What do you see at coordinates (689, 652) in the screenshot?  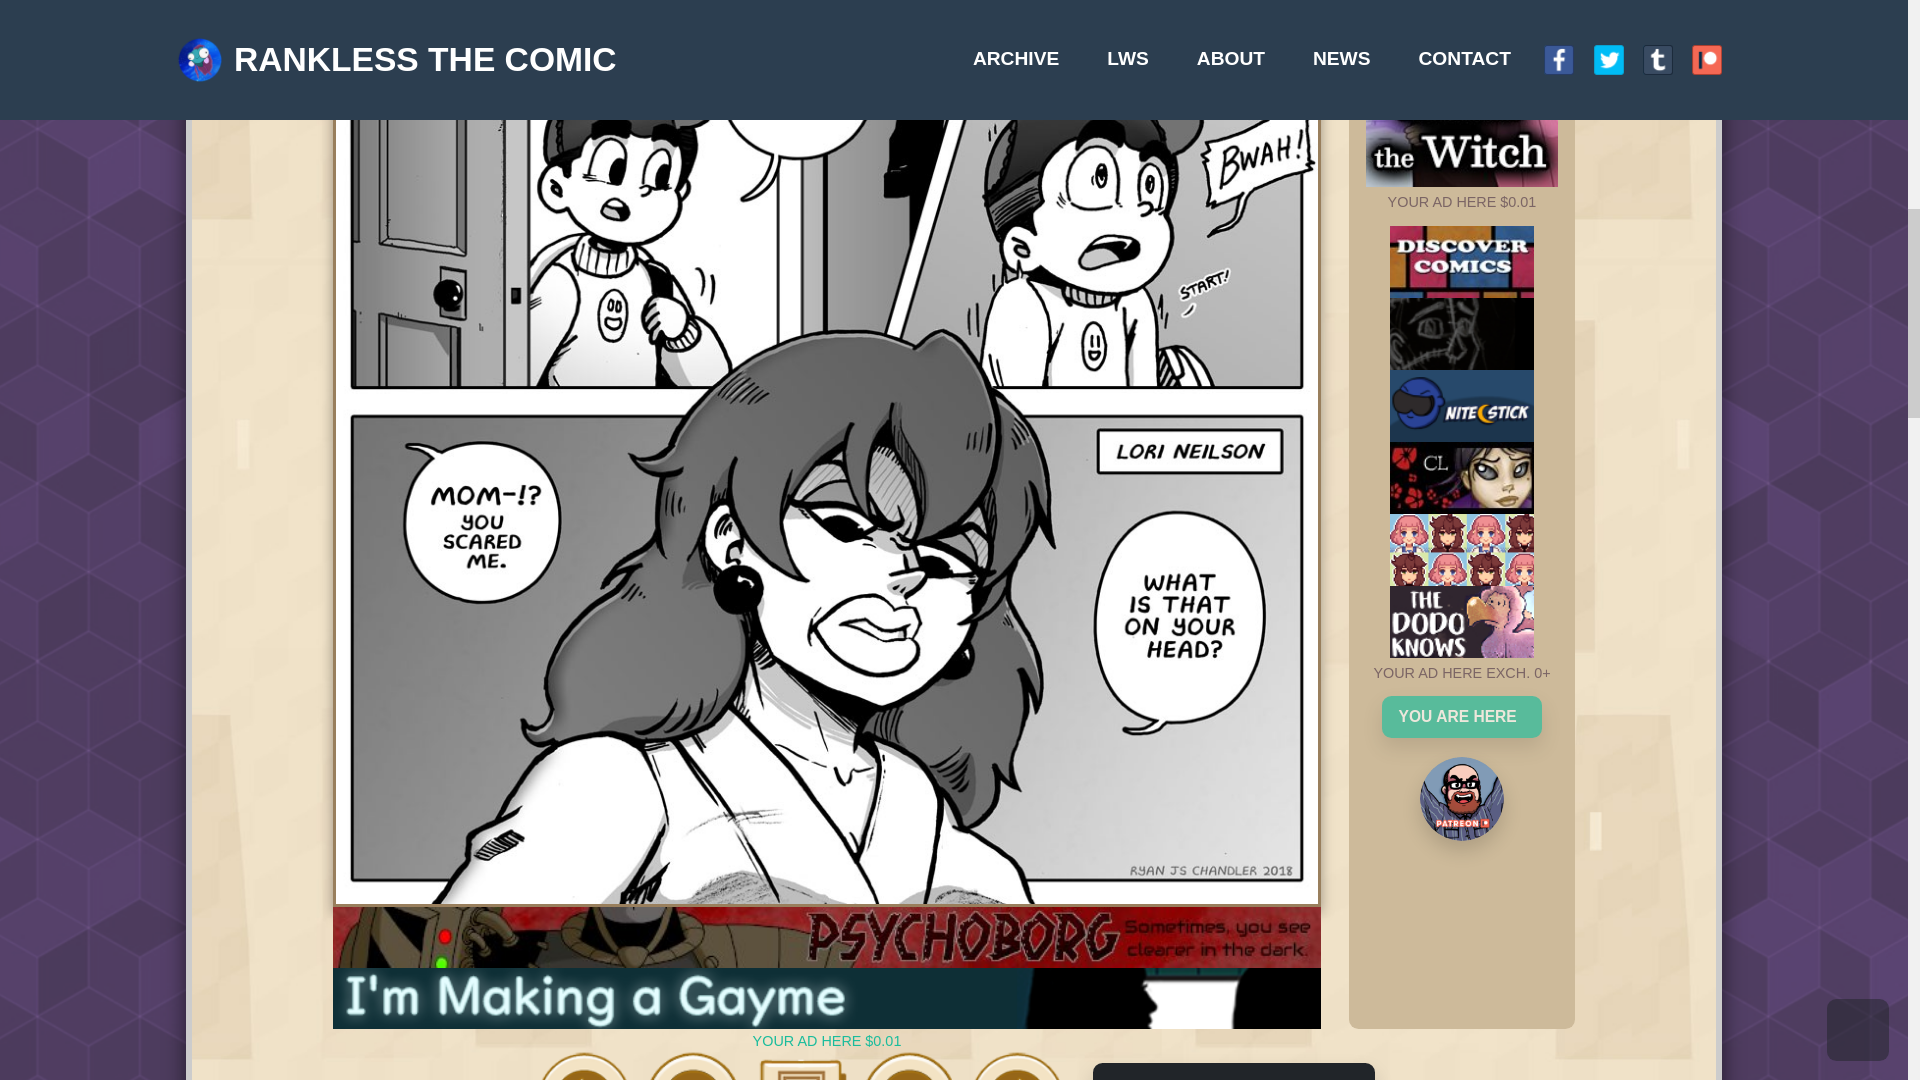 I see `I'm Making a Gayme` at bounding box center [689, 652].